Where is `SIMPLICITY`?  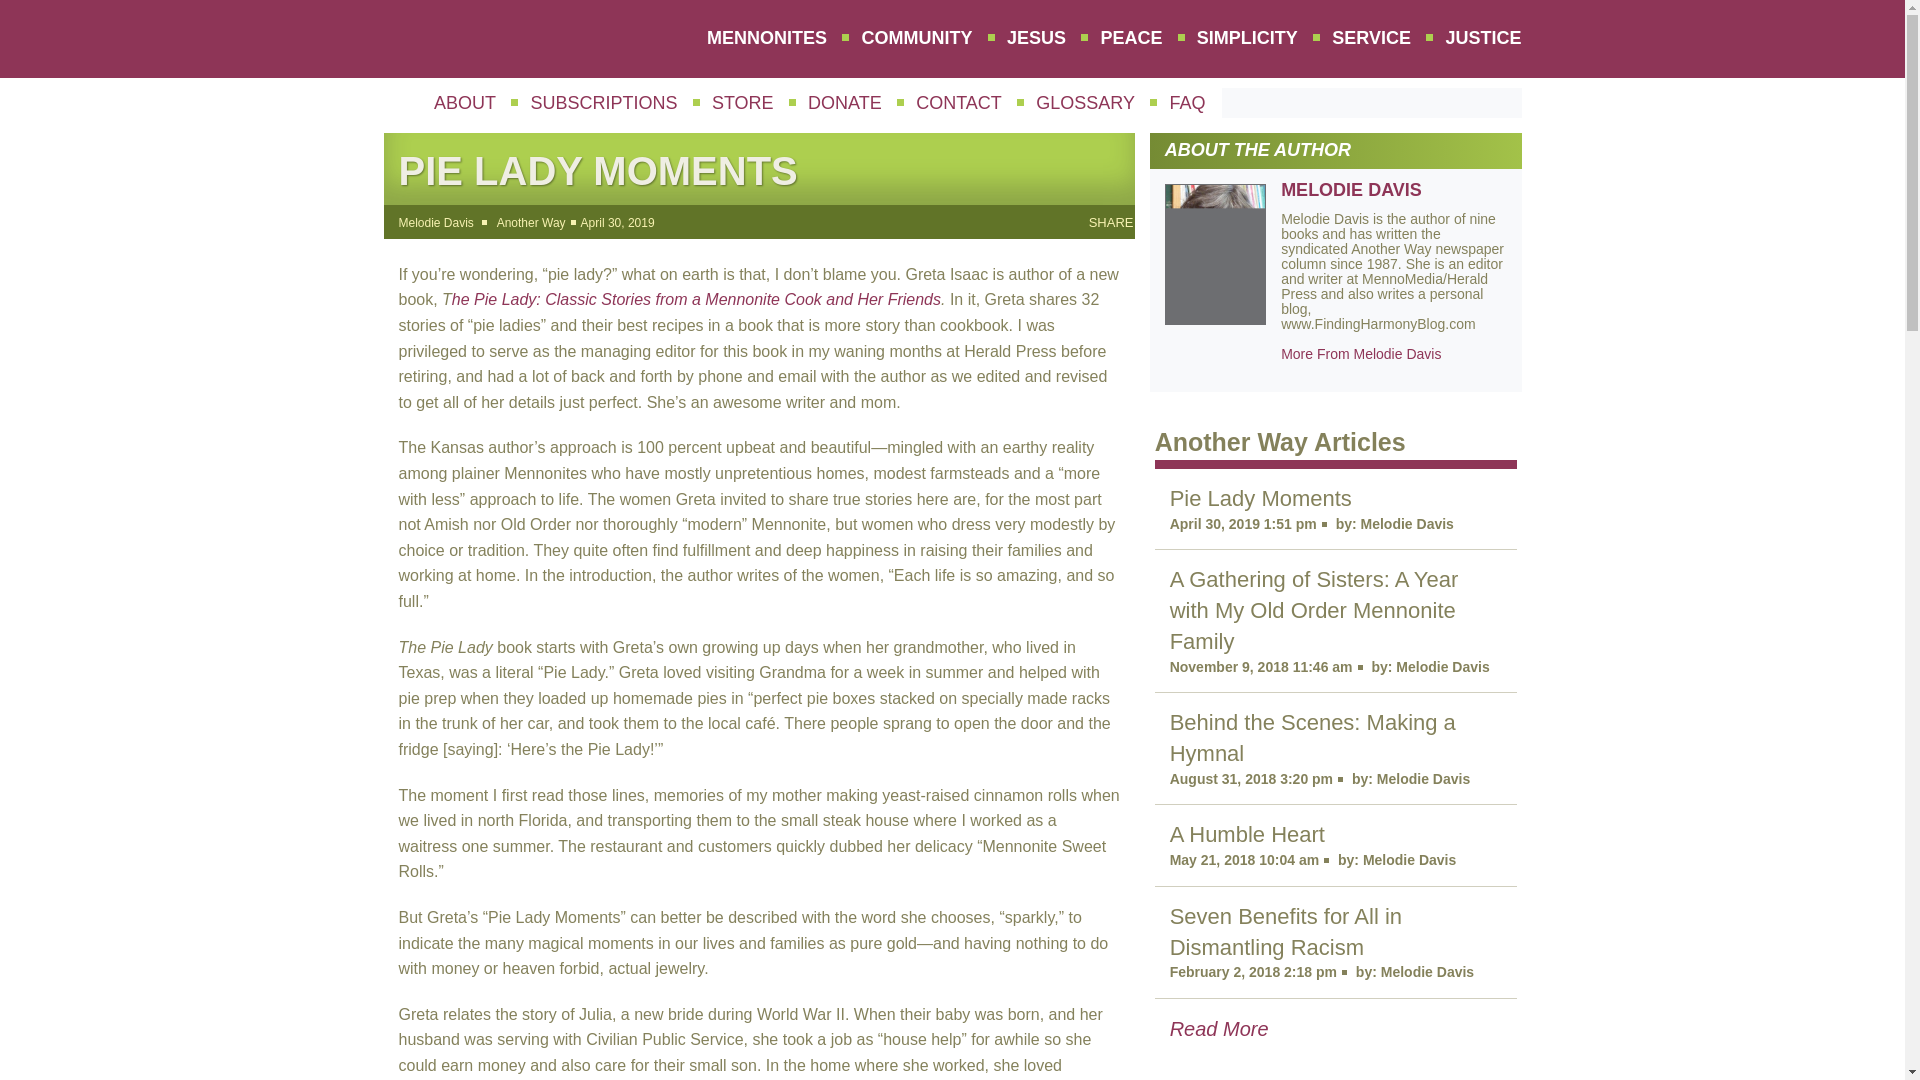 SIMPLICITY is located at coordinates (1248, 38).